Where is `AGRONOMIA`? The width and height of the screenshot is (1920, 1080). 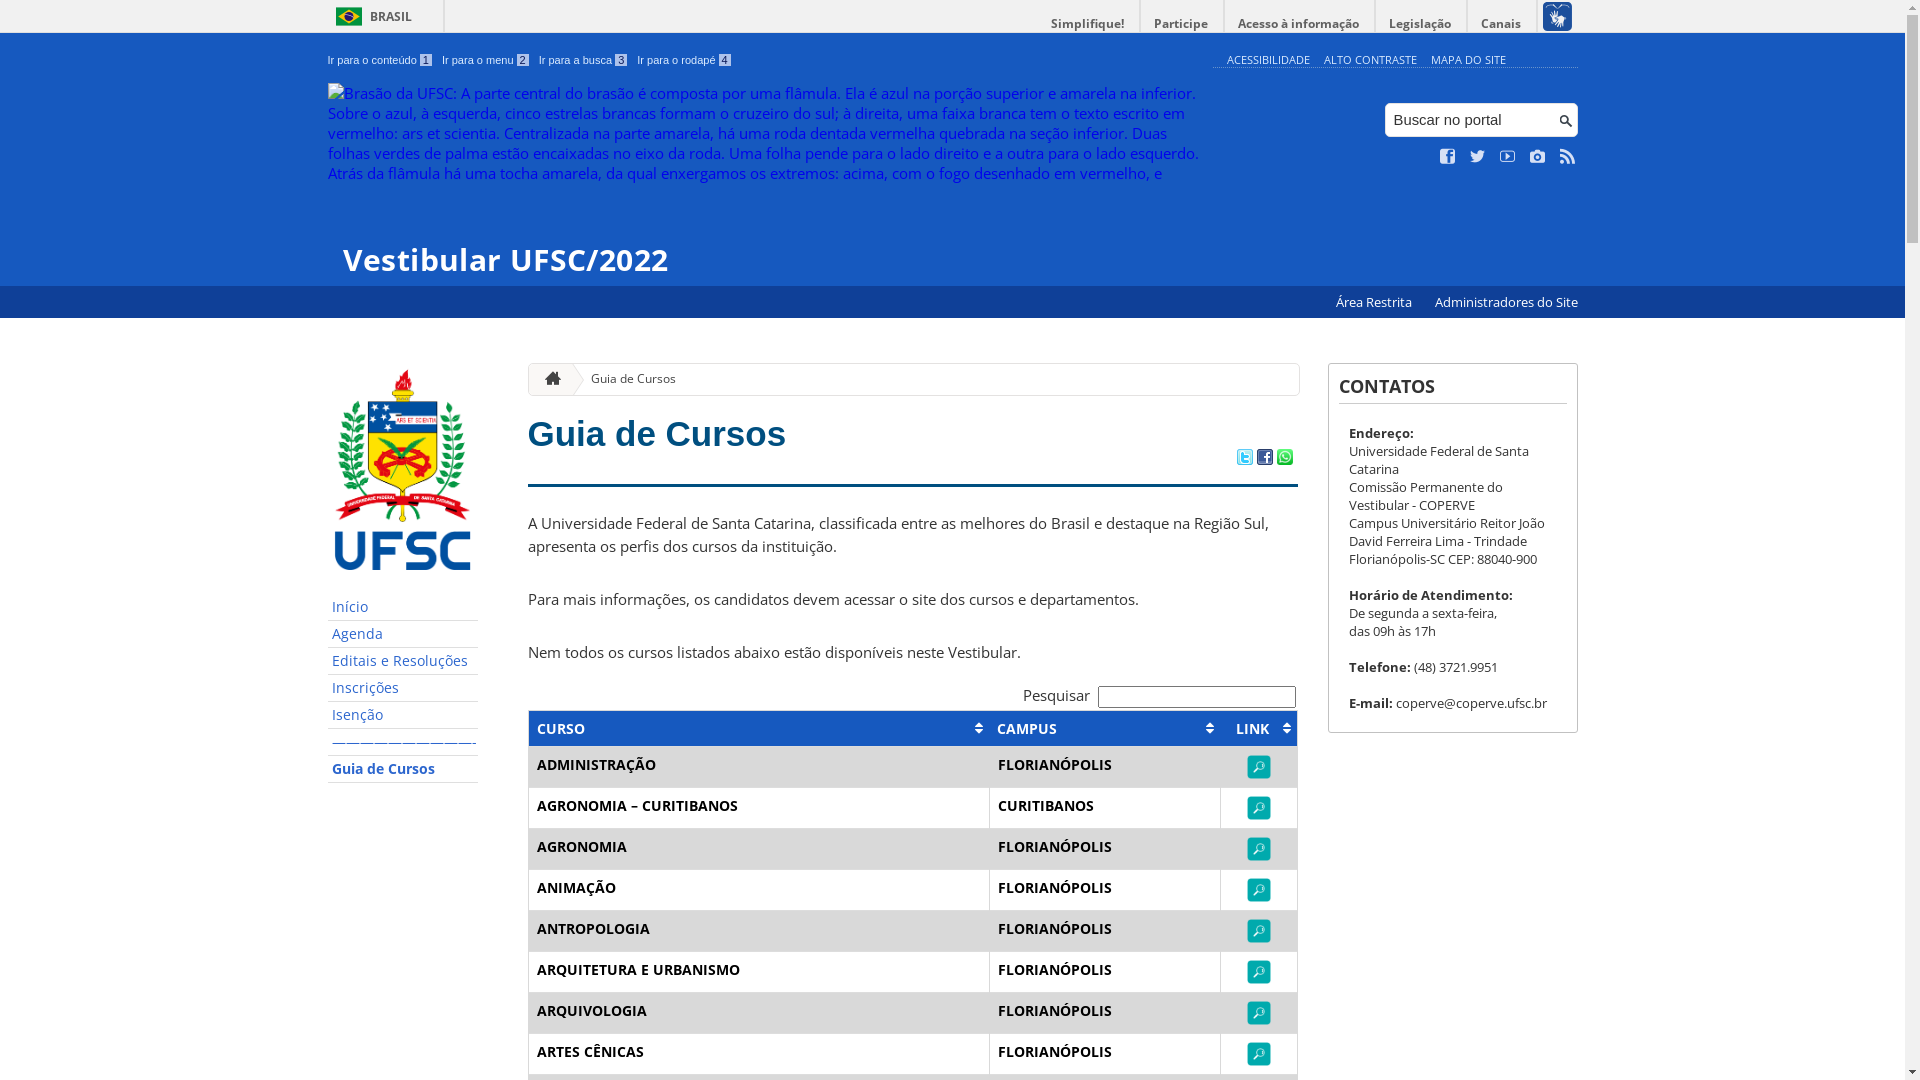 AGRONOMIA is located at coordinates (581, 846).